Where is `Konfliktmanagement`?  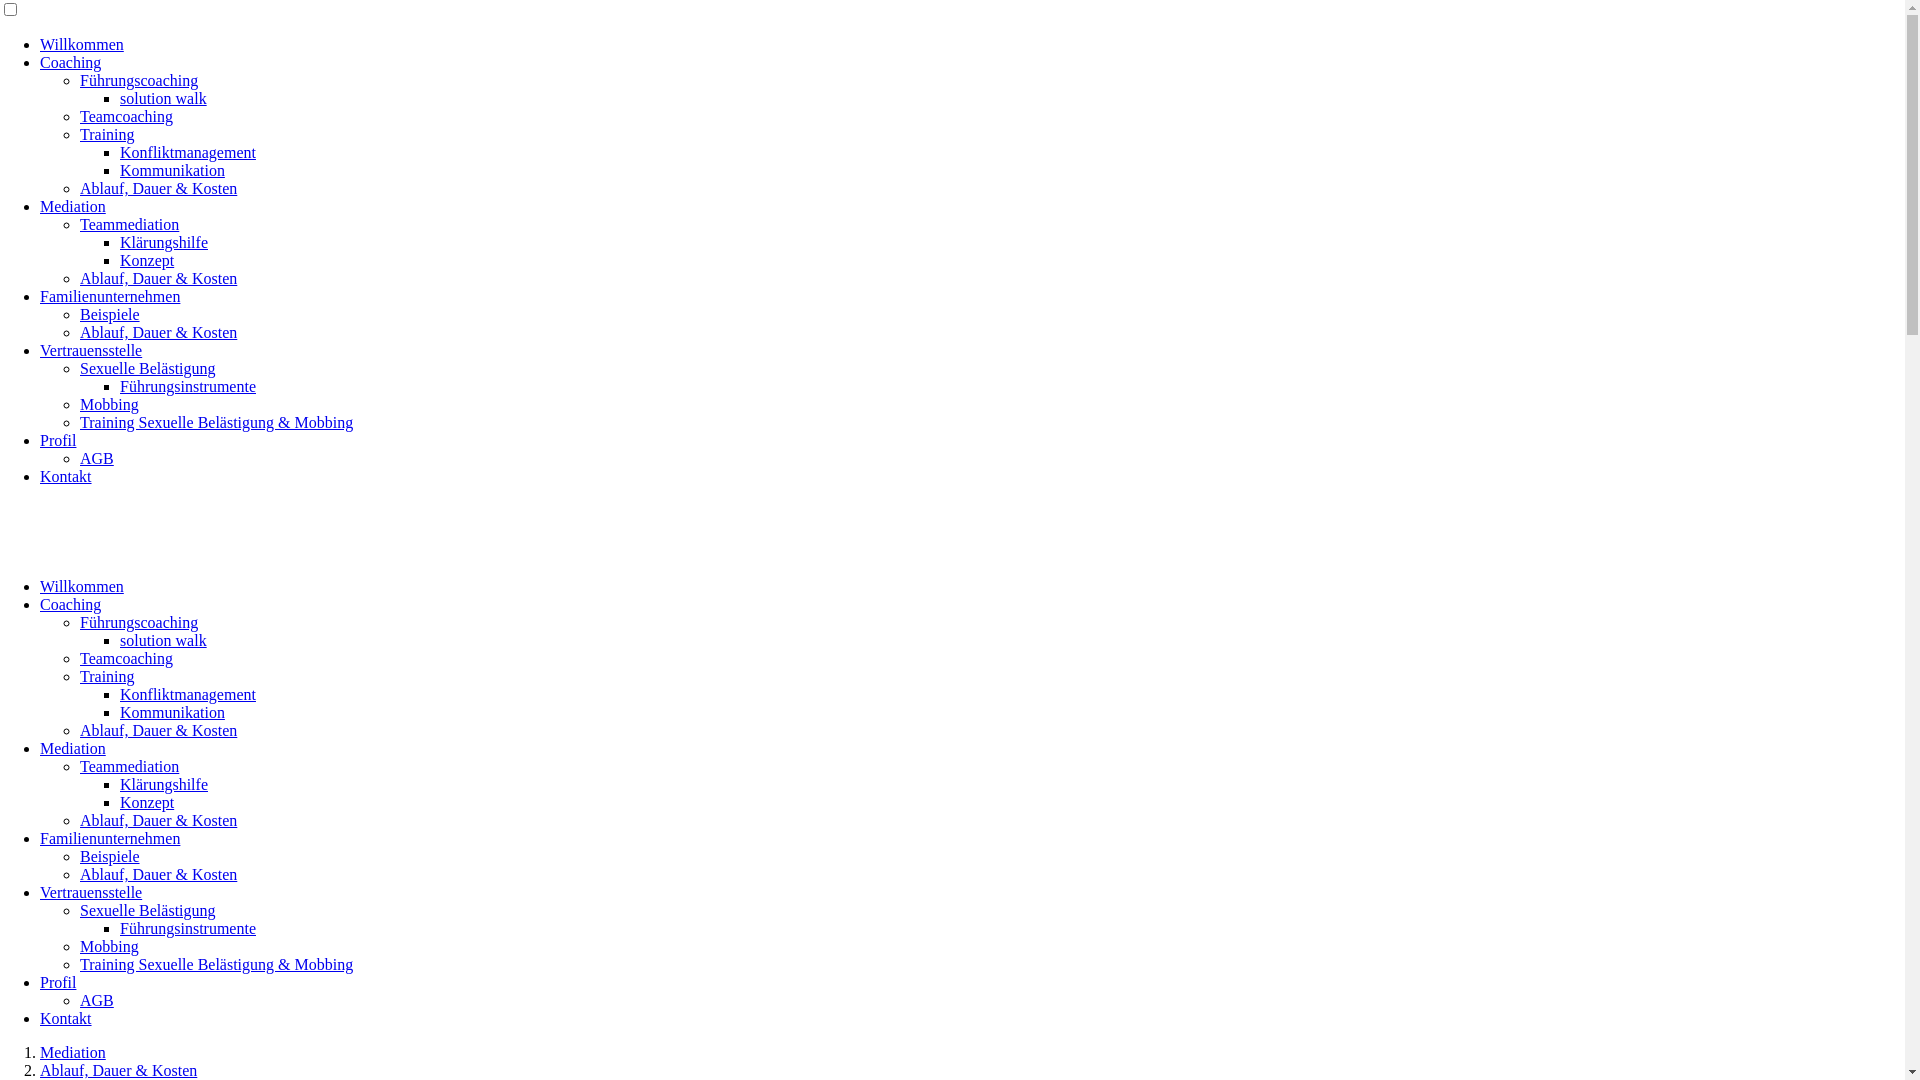
Konfliktmanagement is located at coordinates (188, 694).